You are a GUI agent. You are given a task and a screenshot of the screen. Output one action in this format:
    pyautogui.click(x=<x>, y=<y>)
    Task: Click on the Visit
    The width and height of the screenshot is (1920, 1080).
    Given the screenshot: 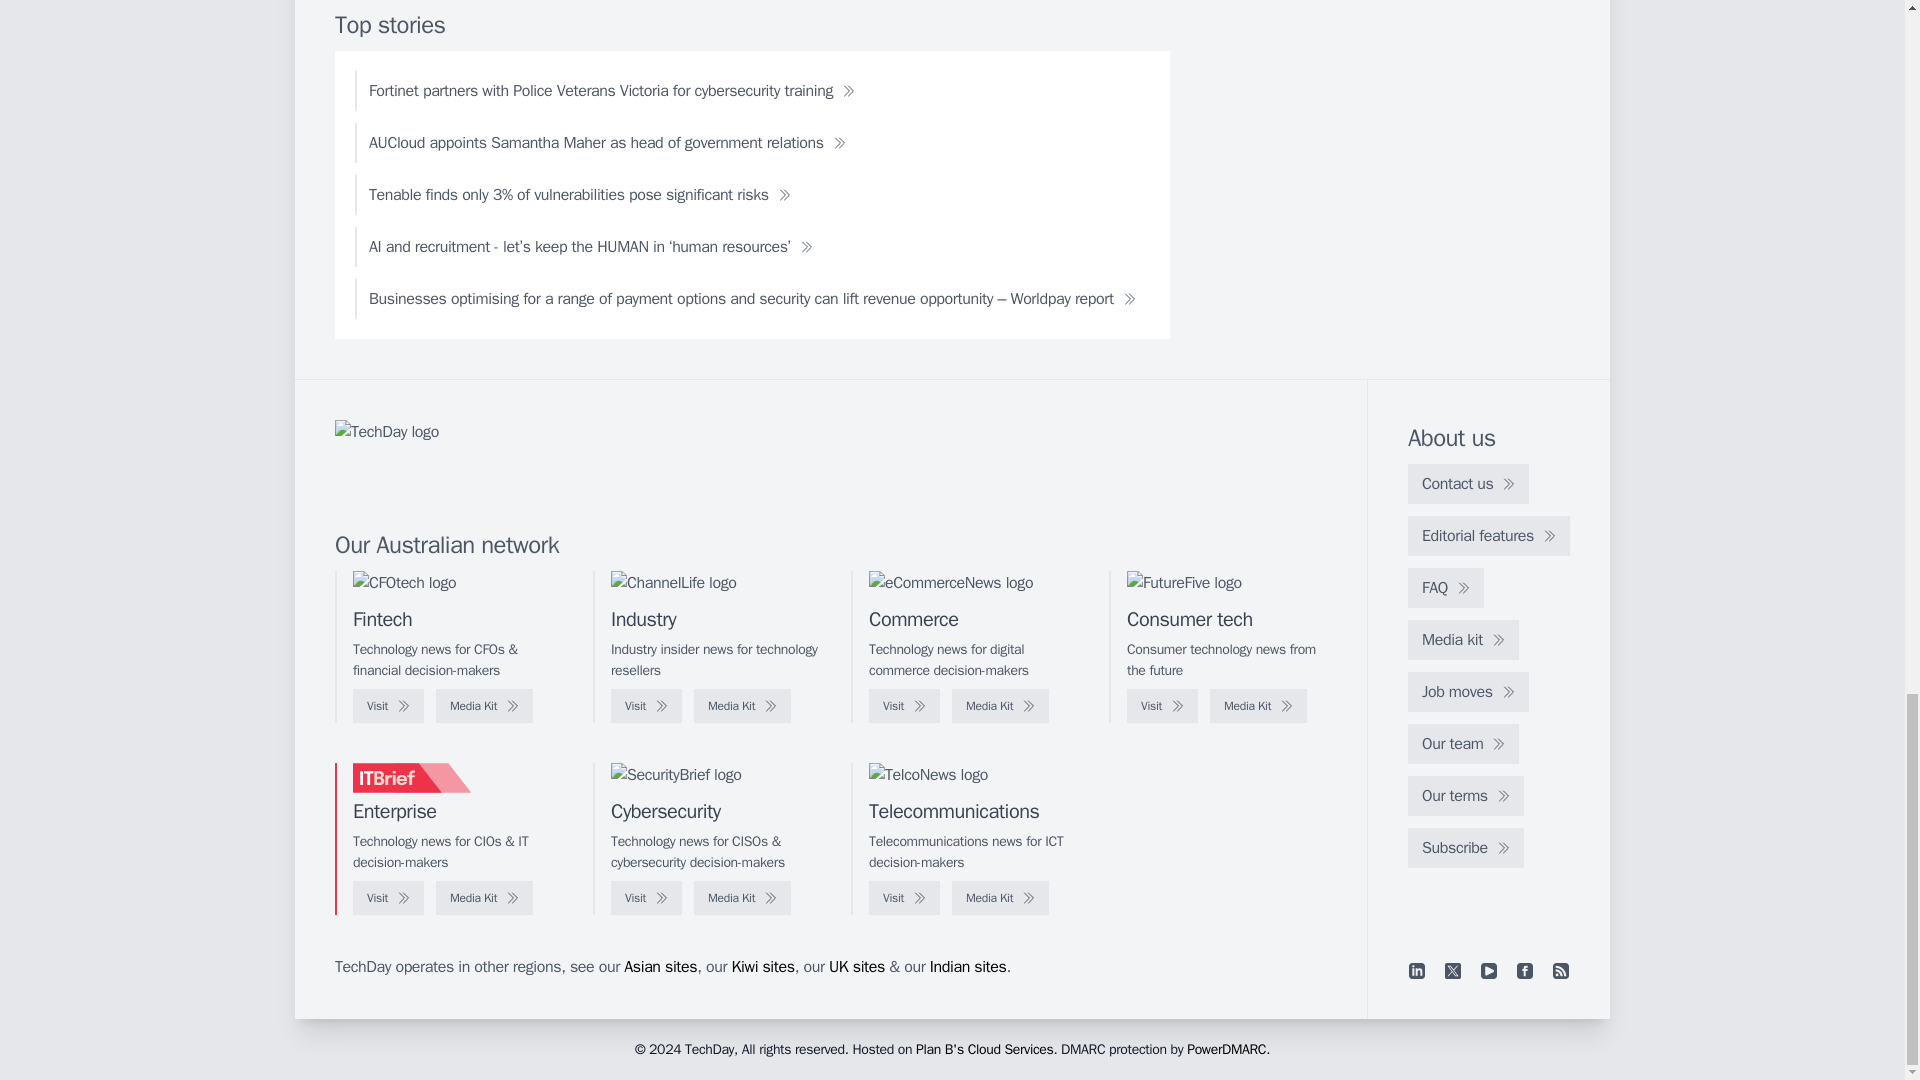 What is the action you would take?
    pyautogui.click(x=904, y=706)
    